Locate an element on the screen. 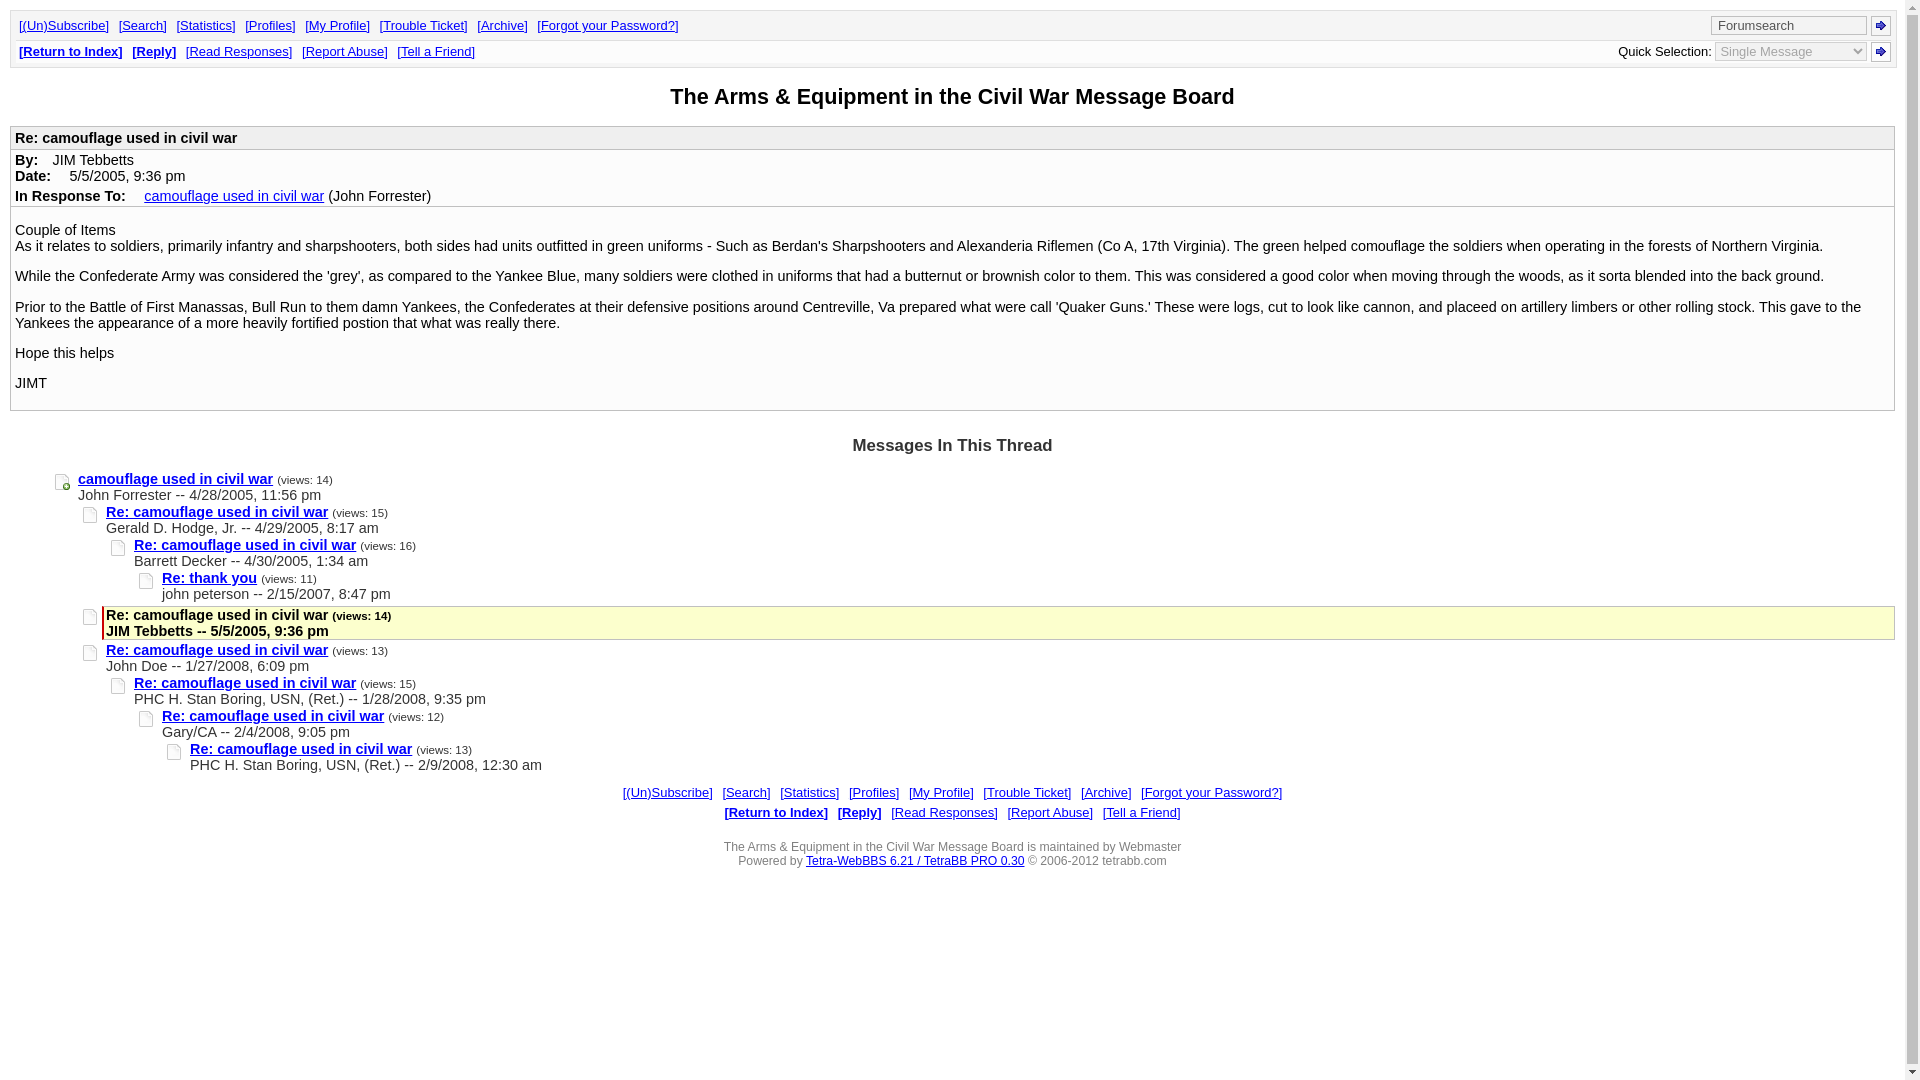 The image size is (1920, 1080). Statistics is located at coordinates (205, 26).